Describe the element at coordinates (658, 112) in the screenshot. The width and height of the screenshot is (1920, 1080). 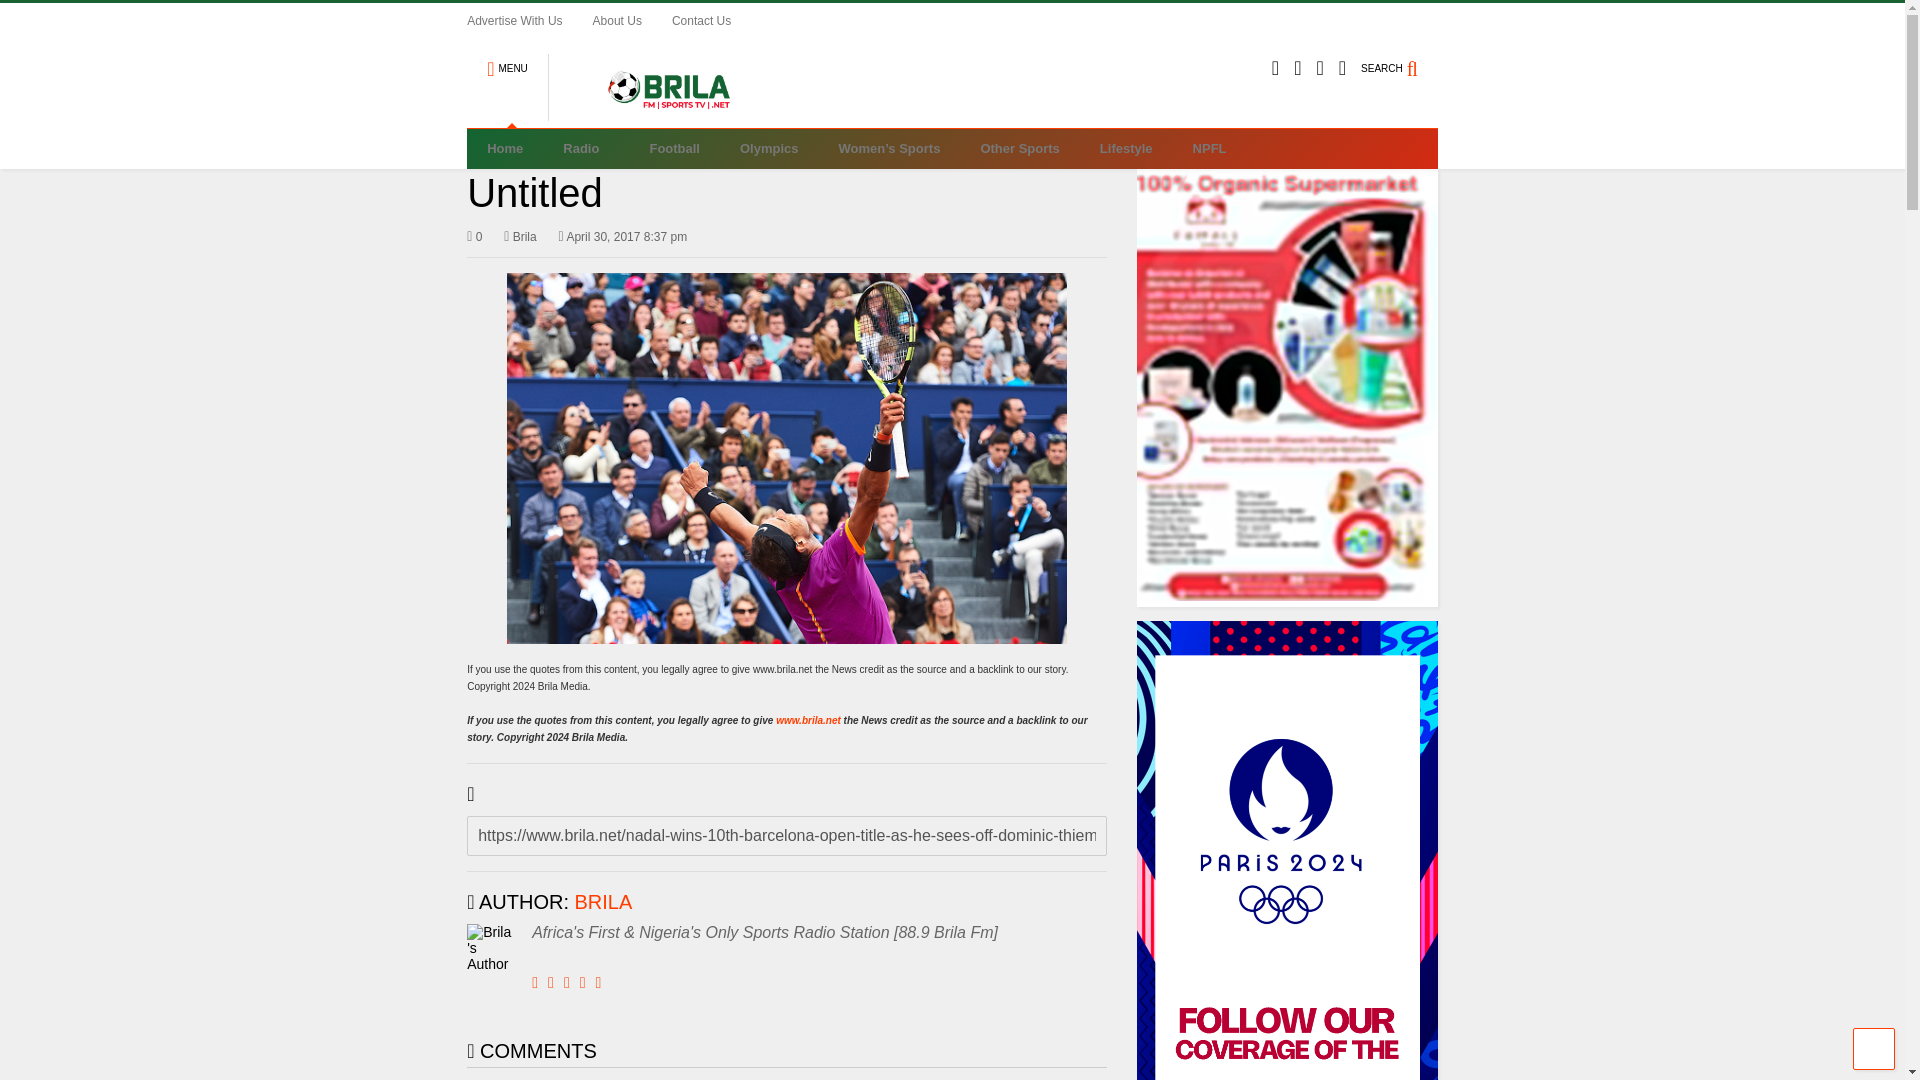
I see `Latest Sports News In Nigeria` at that location.